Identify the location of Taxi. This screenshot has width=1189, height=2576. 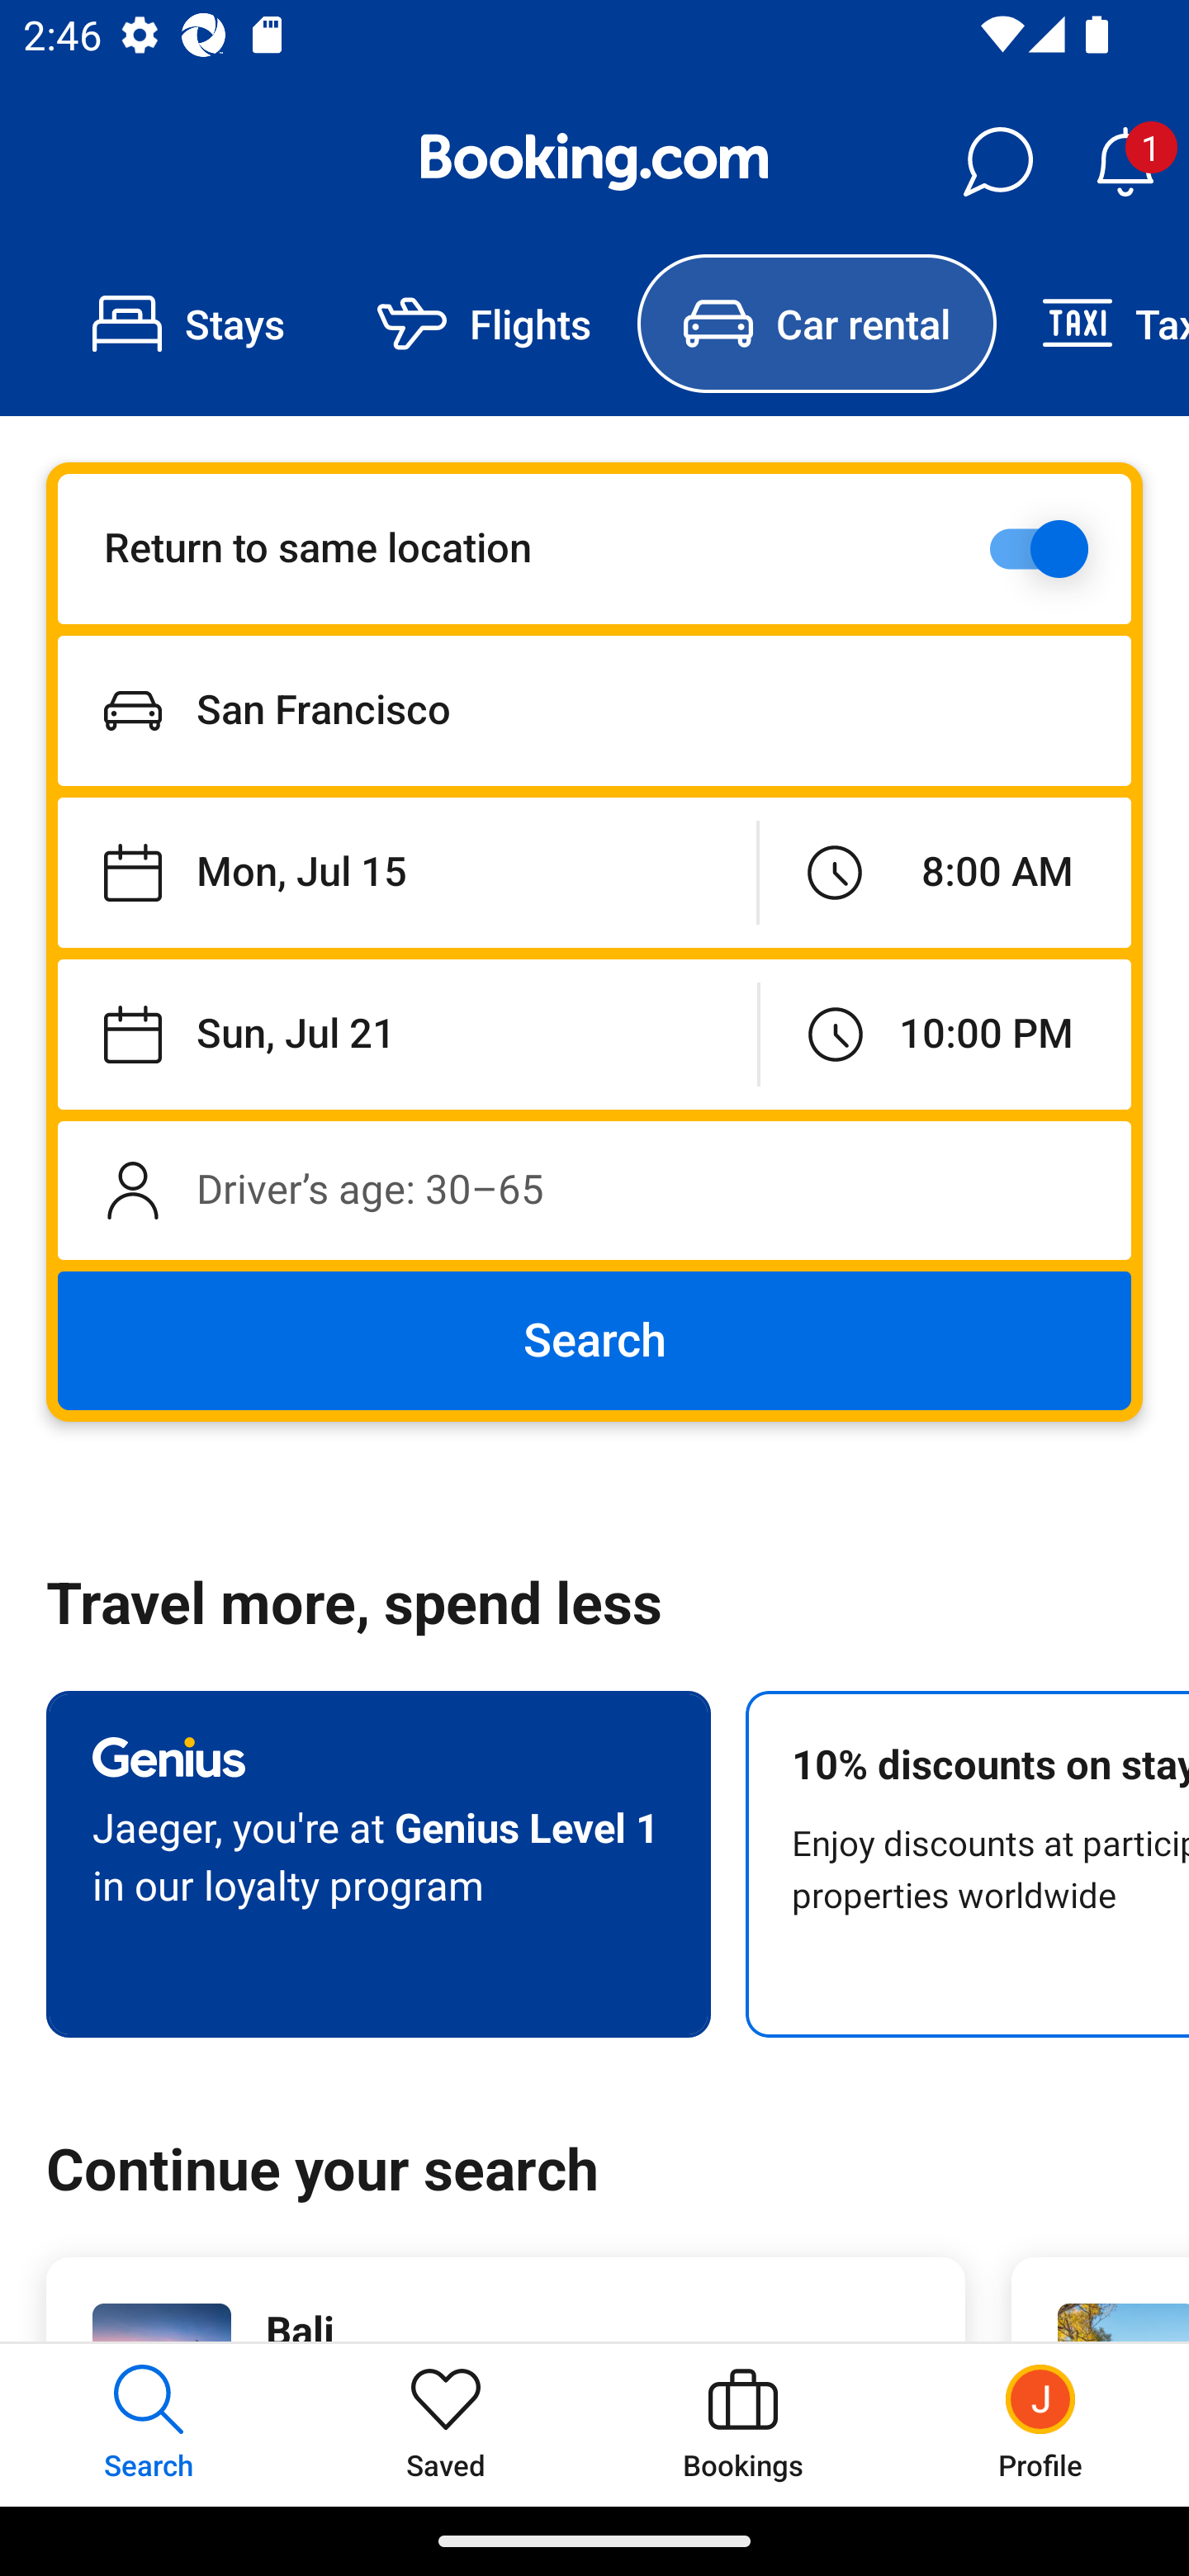
(1092, 324).